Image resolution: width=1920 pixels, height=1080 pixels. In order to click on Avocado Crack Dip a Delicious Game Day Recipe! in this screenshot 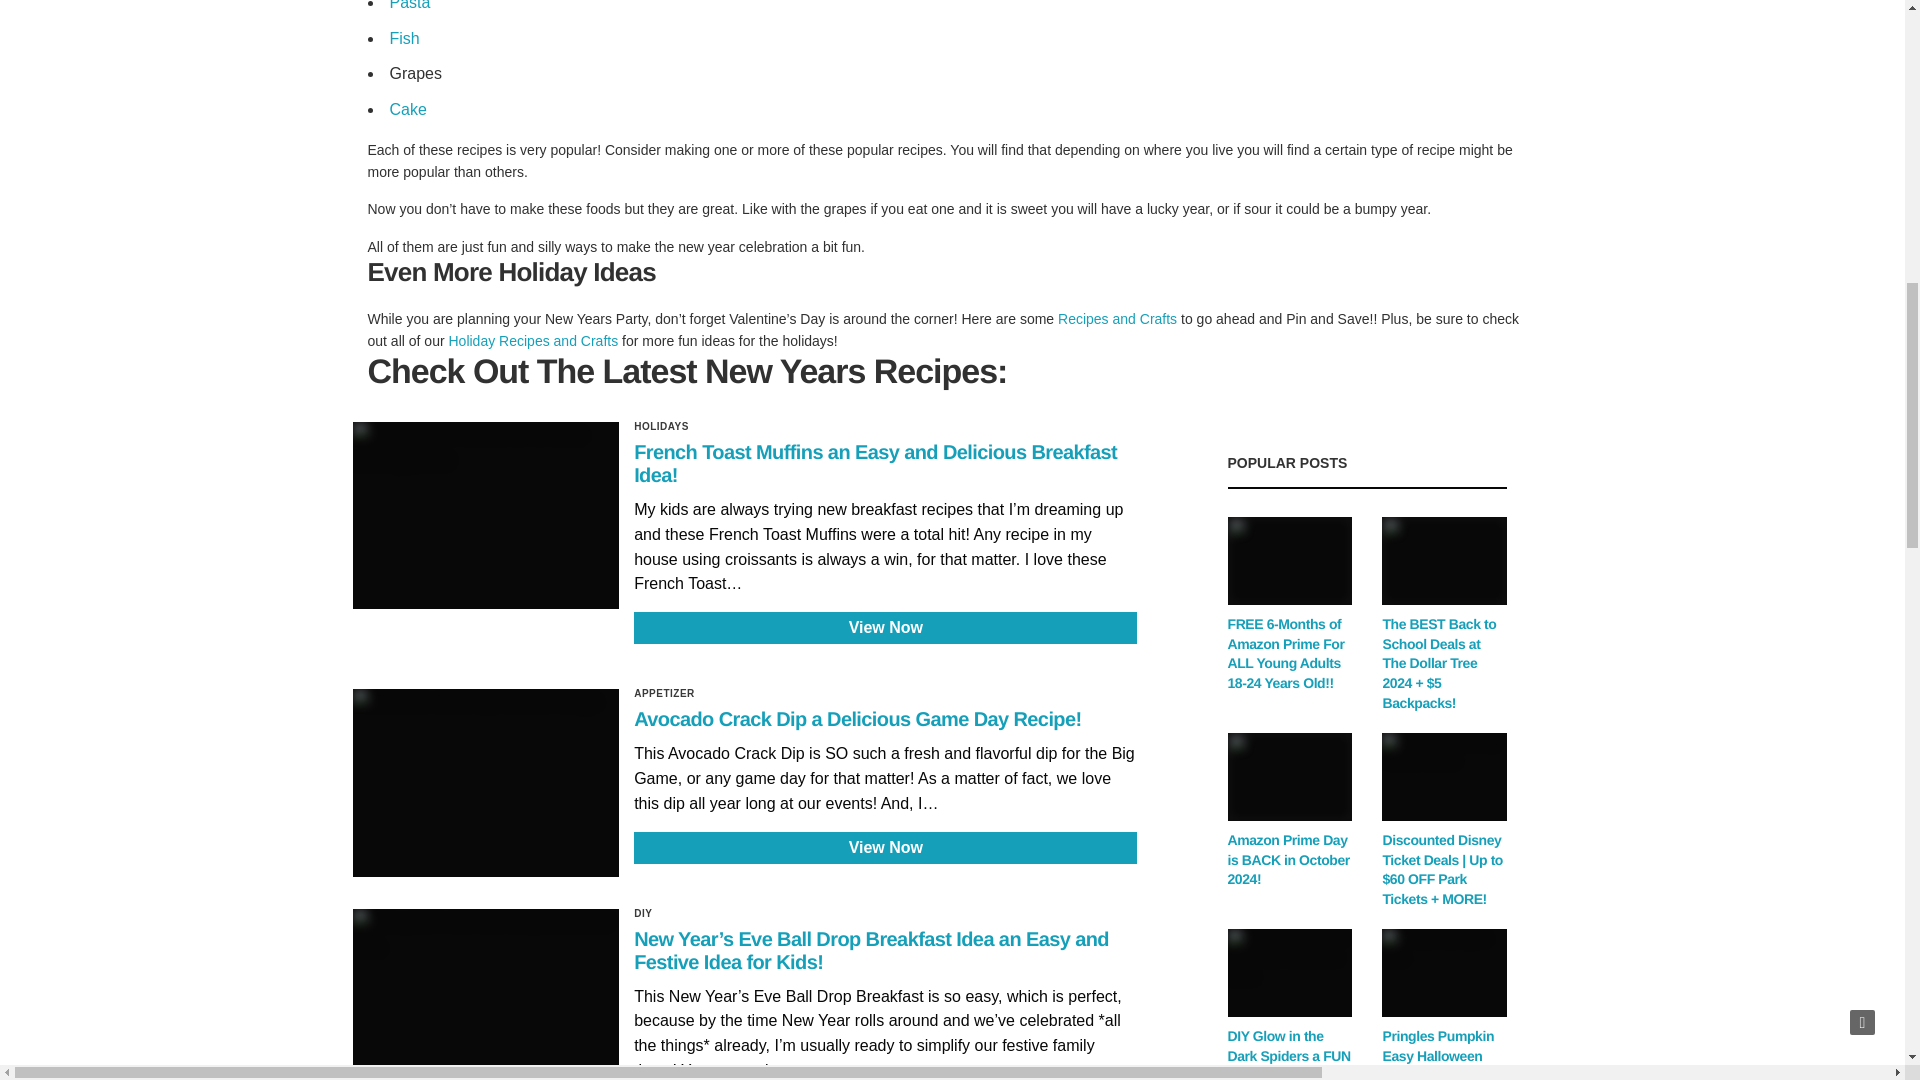, I will do `click(484, 782)`.